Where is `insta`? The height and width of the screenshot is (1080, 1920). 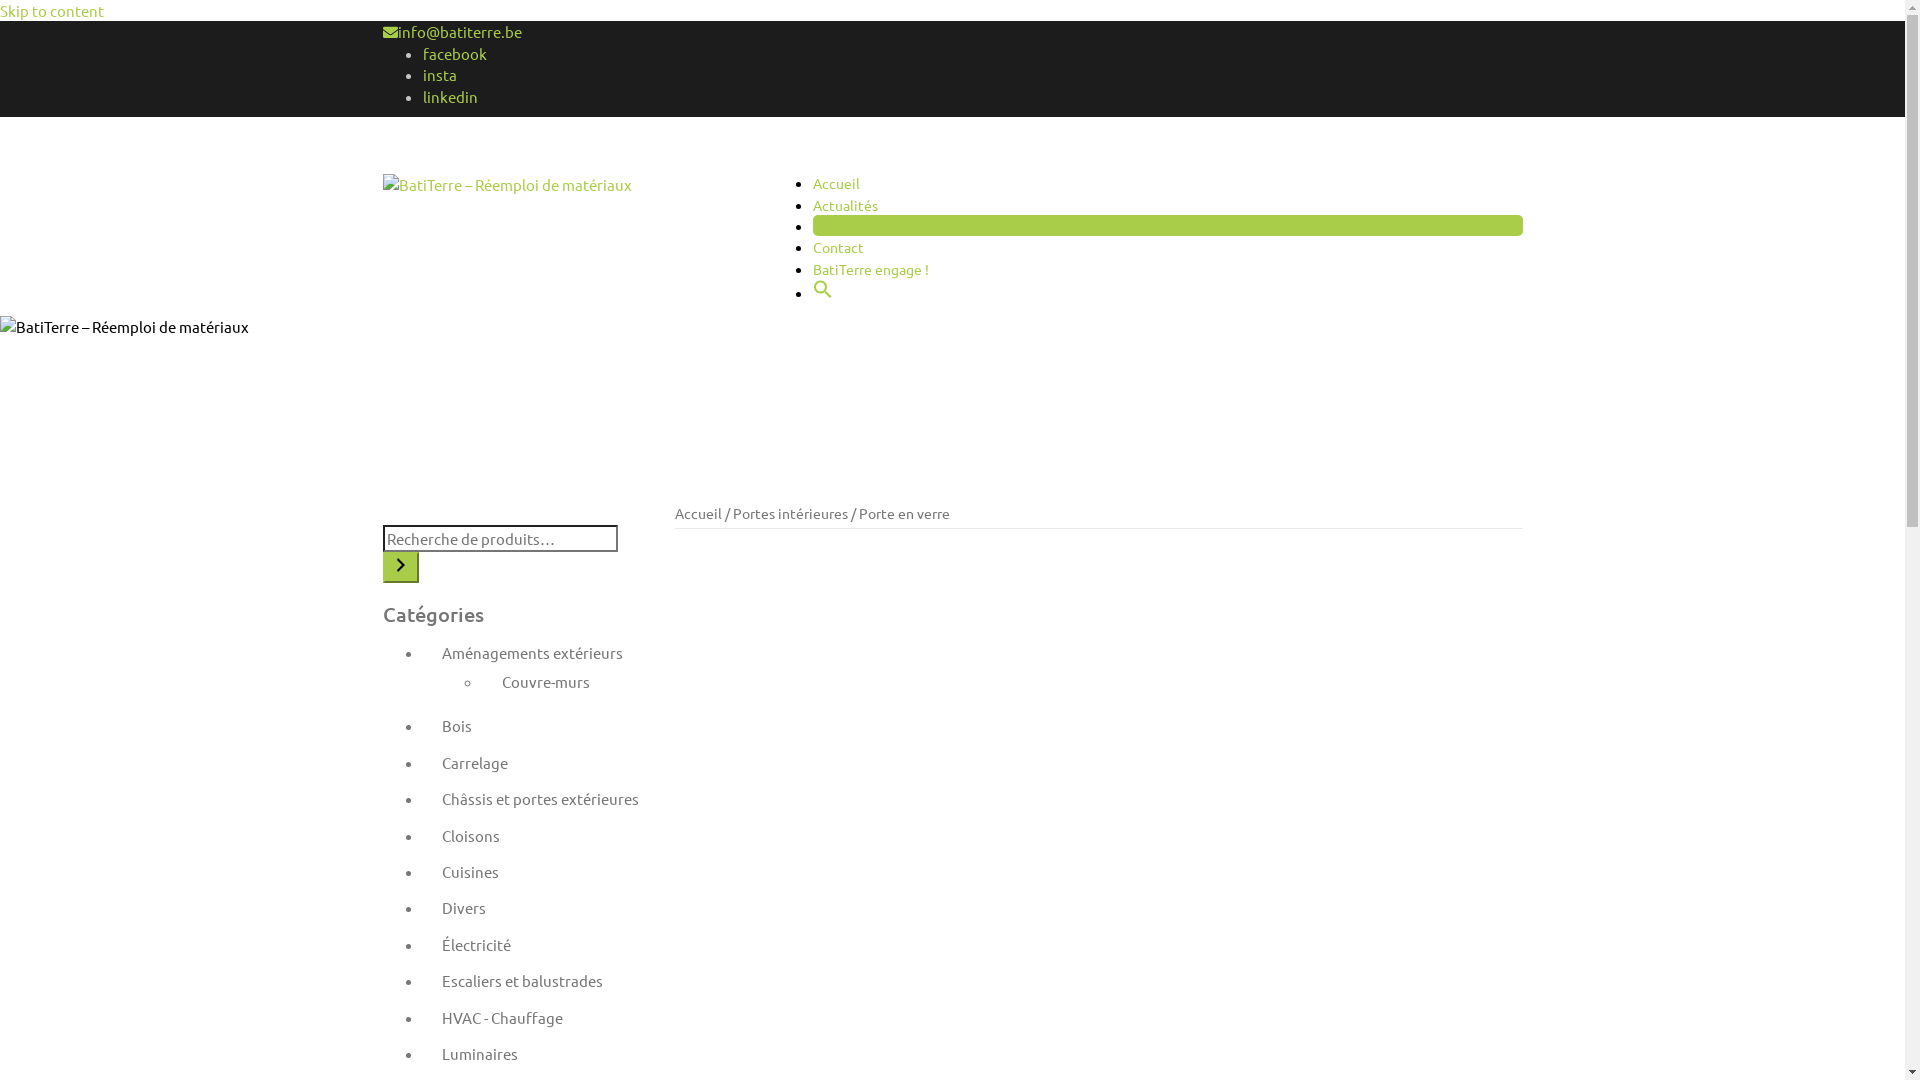 insta is located at coordinates (439, 74).